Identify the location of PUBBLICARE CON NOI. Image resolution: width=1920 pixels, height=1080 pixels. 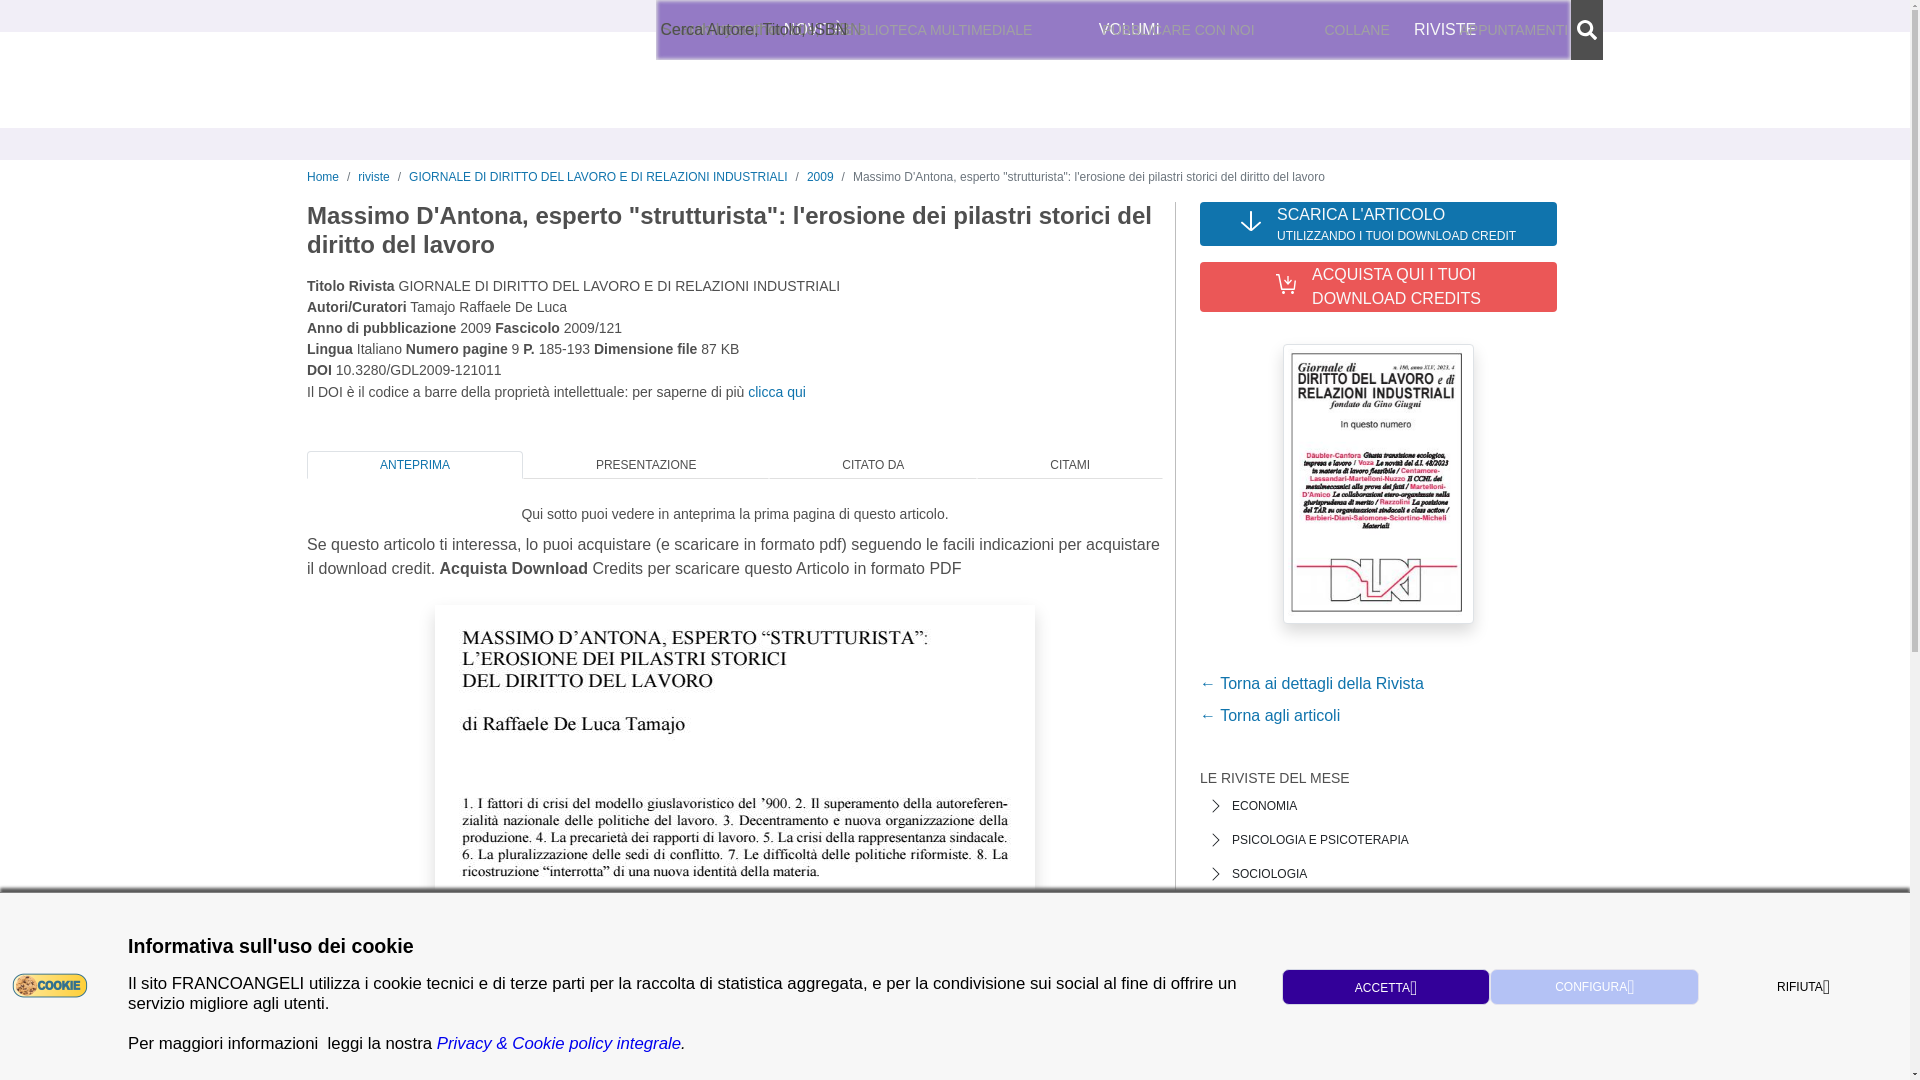
(1178, 30).